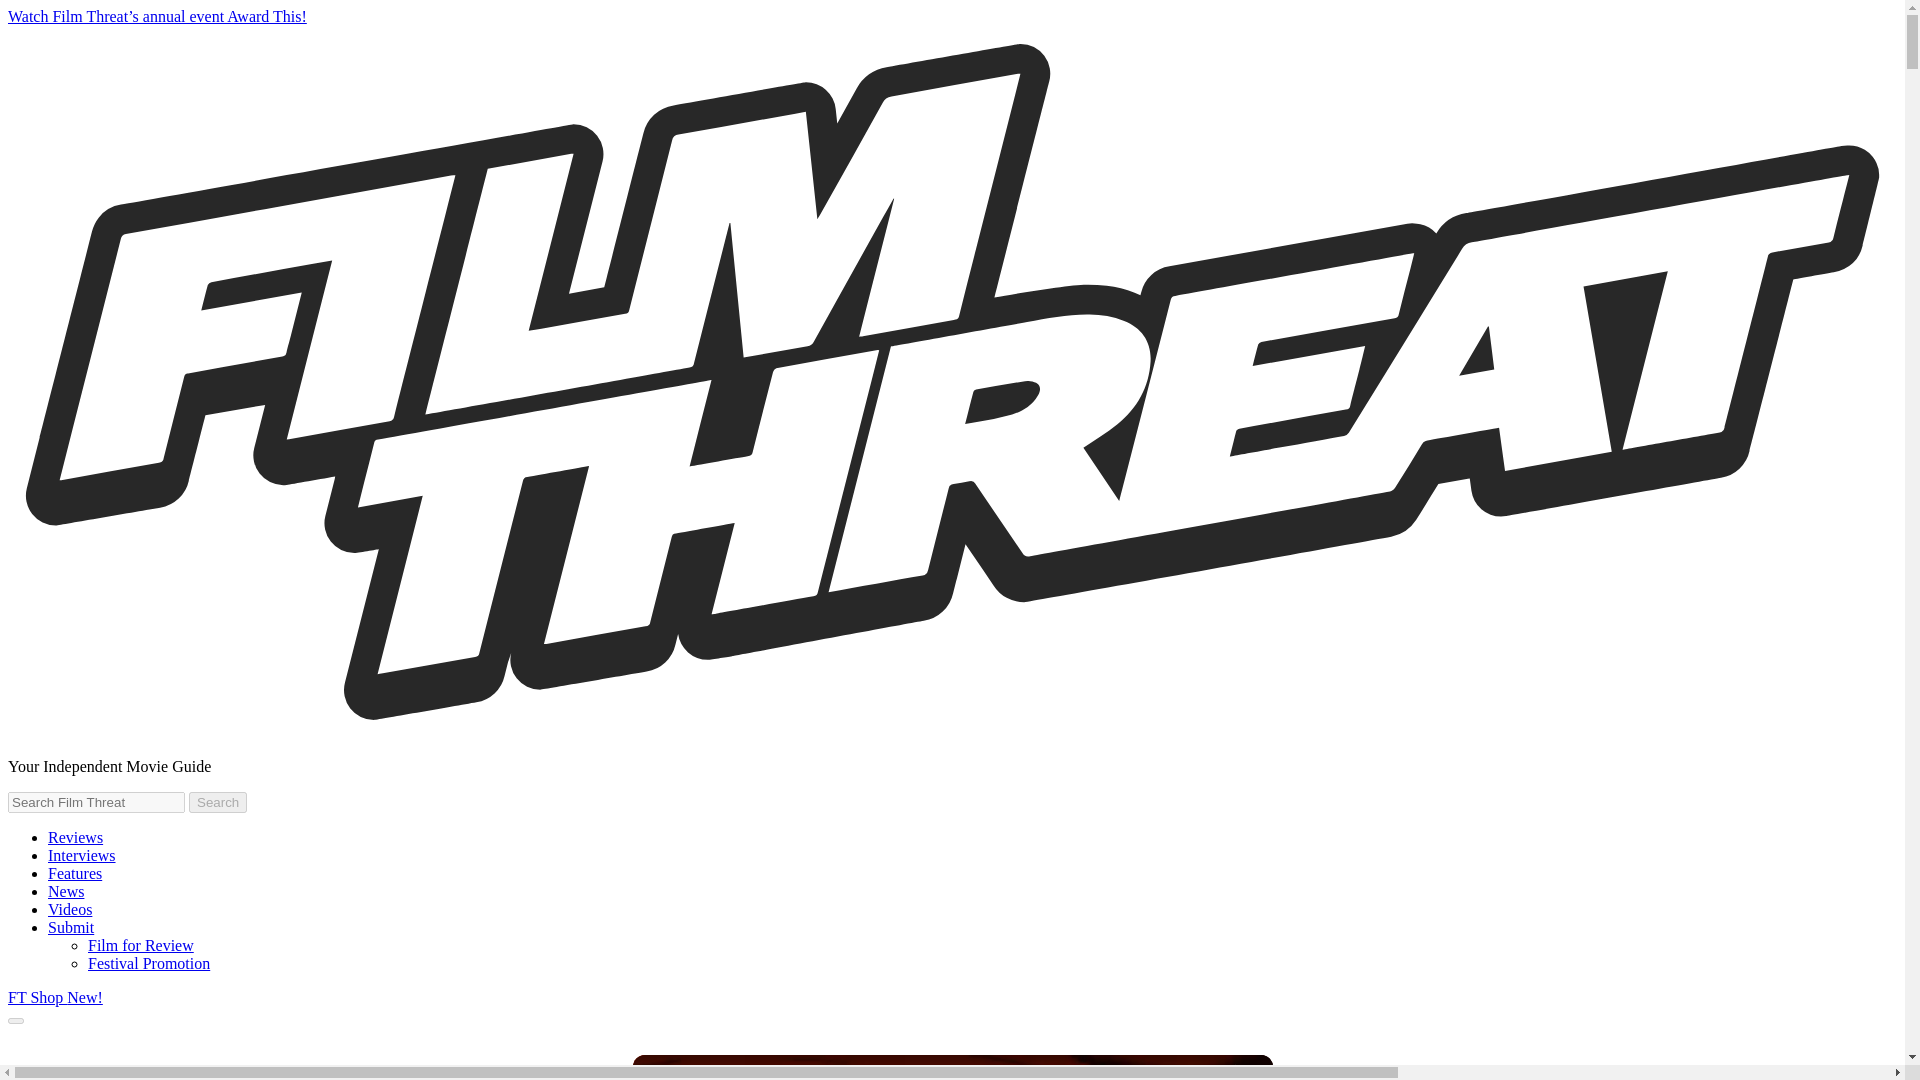  What do you see at coordinates (1231, 1068) in the screenshot?
I see `share` at bounding box center [1231, 1068].